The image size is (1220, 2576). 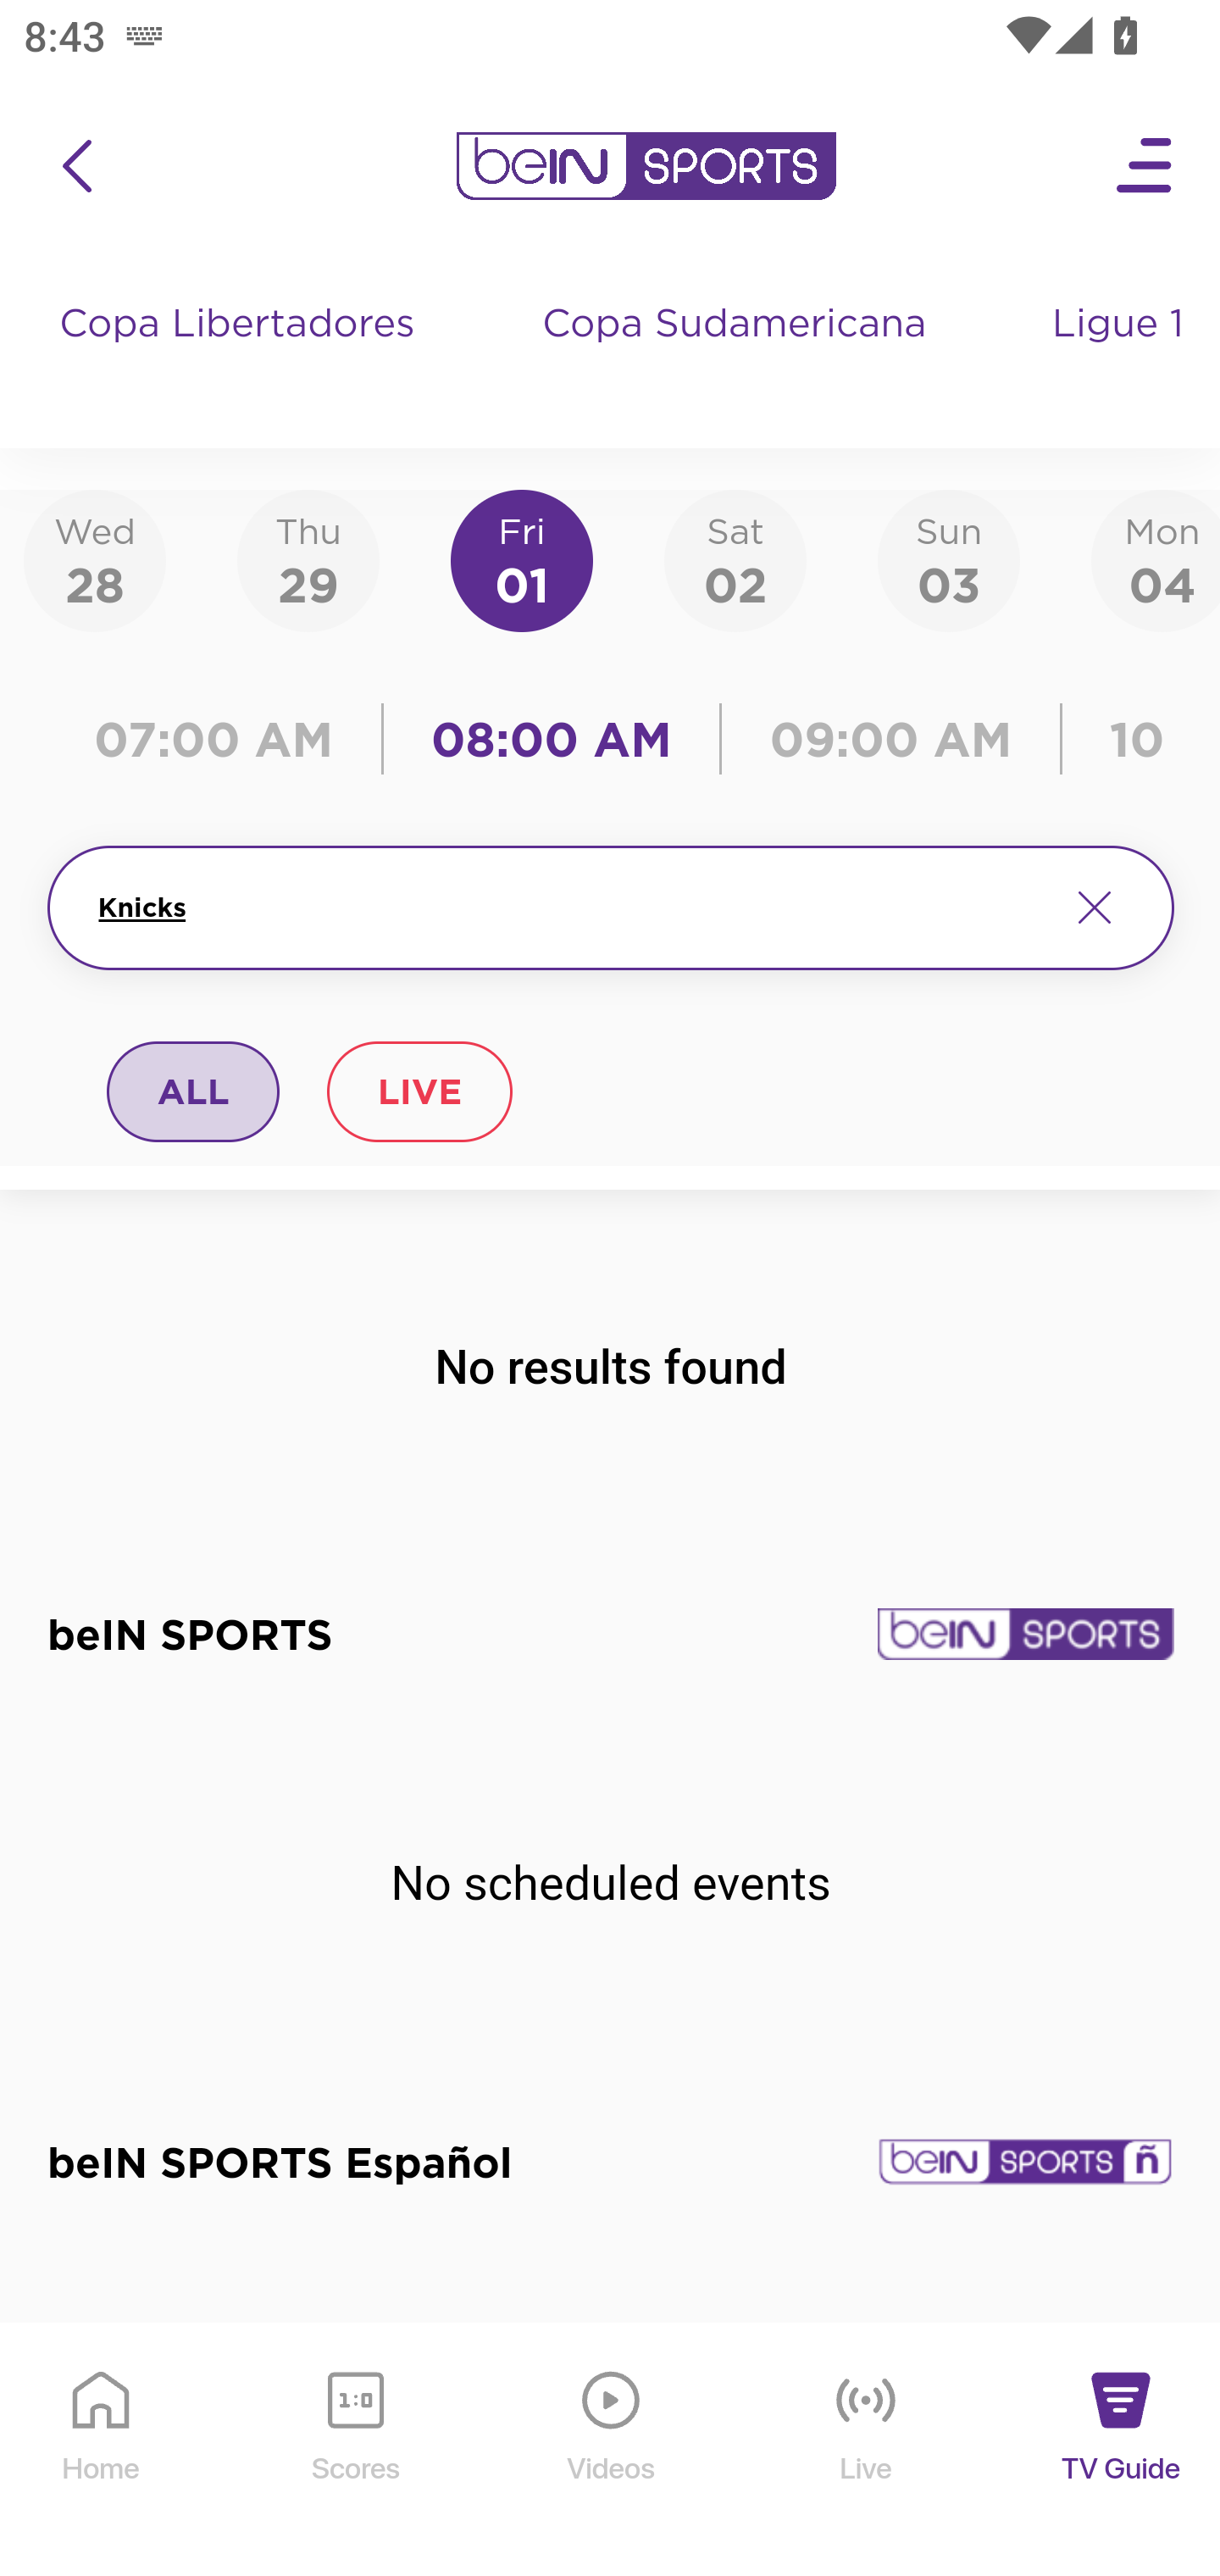 What do you see at coordinates (308, 559) in the screenshot?
I see `Thu29` at bounding box center [308, 559].